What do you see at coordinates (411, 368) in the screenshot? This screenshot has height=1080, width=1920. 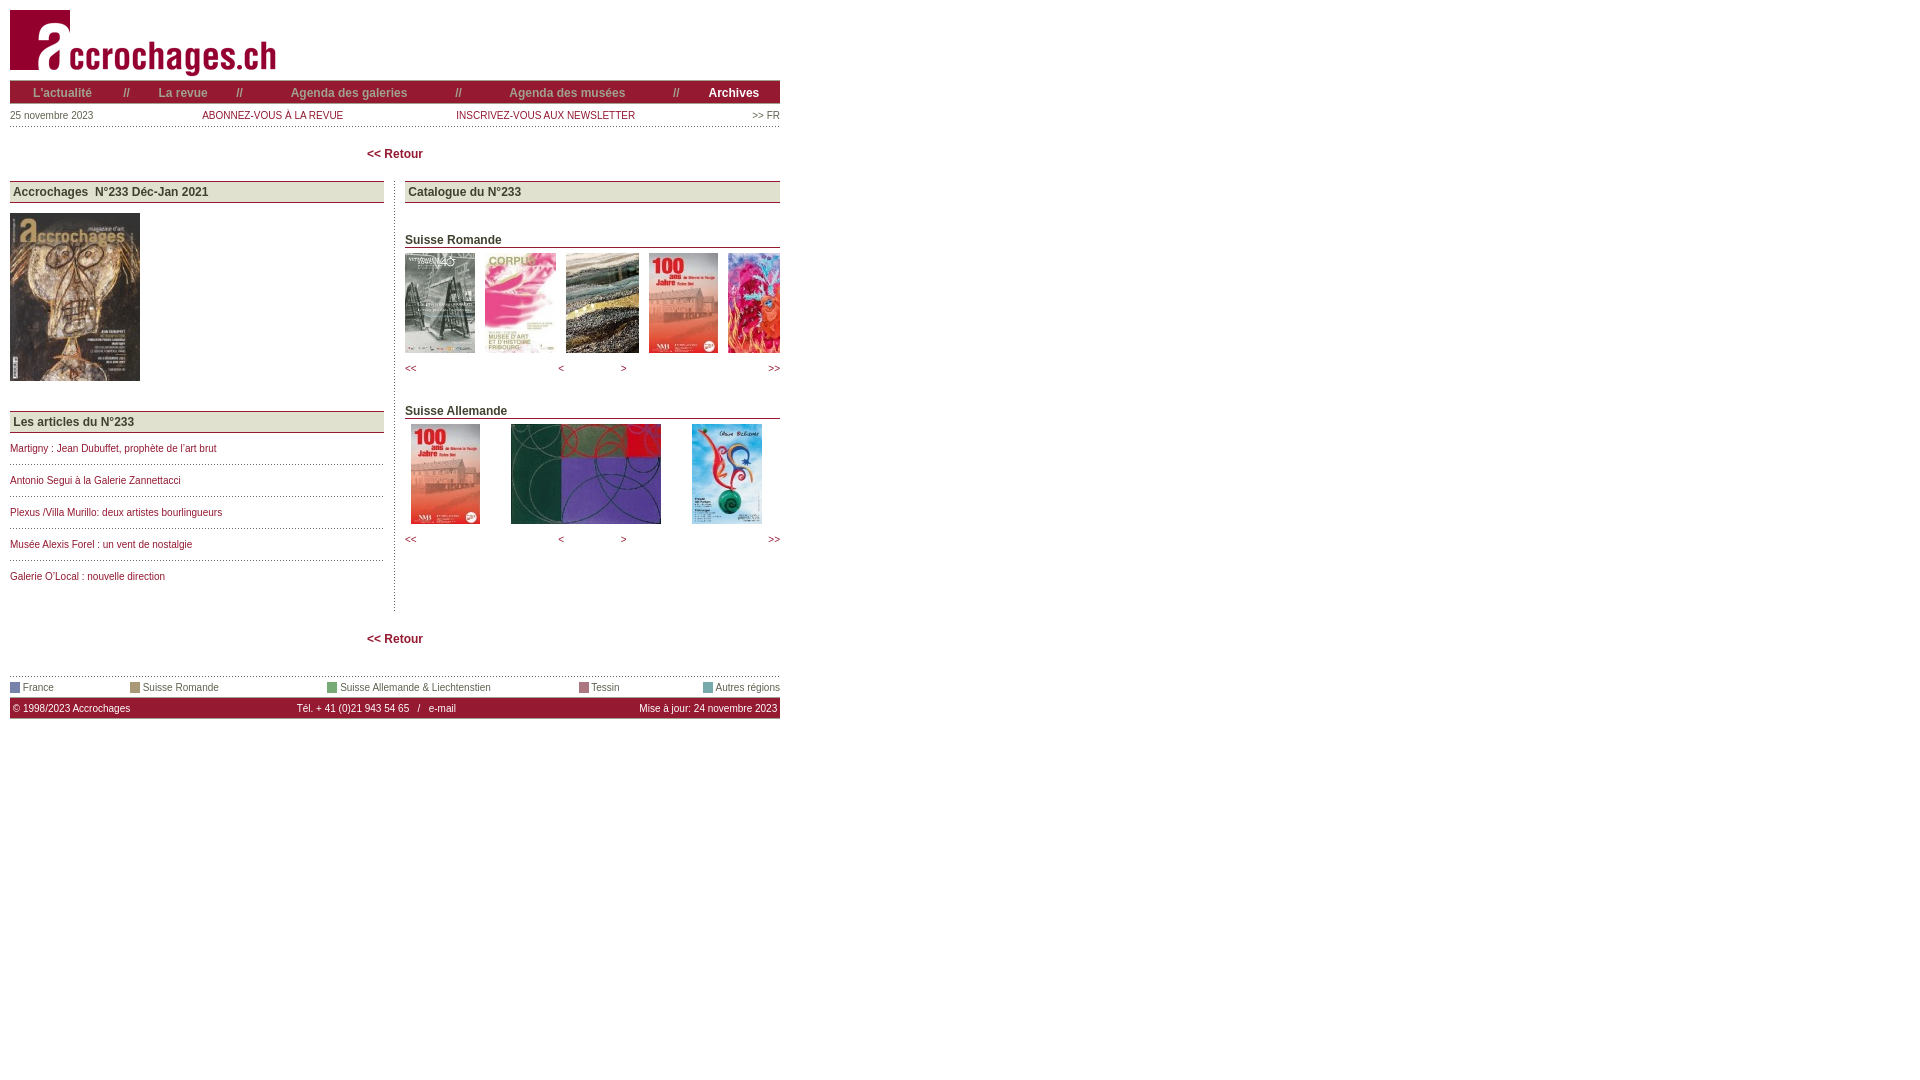 I see `<<` at bounding box center [411, 368].